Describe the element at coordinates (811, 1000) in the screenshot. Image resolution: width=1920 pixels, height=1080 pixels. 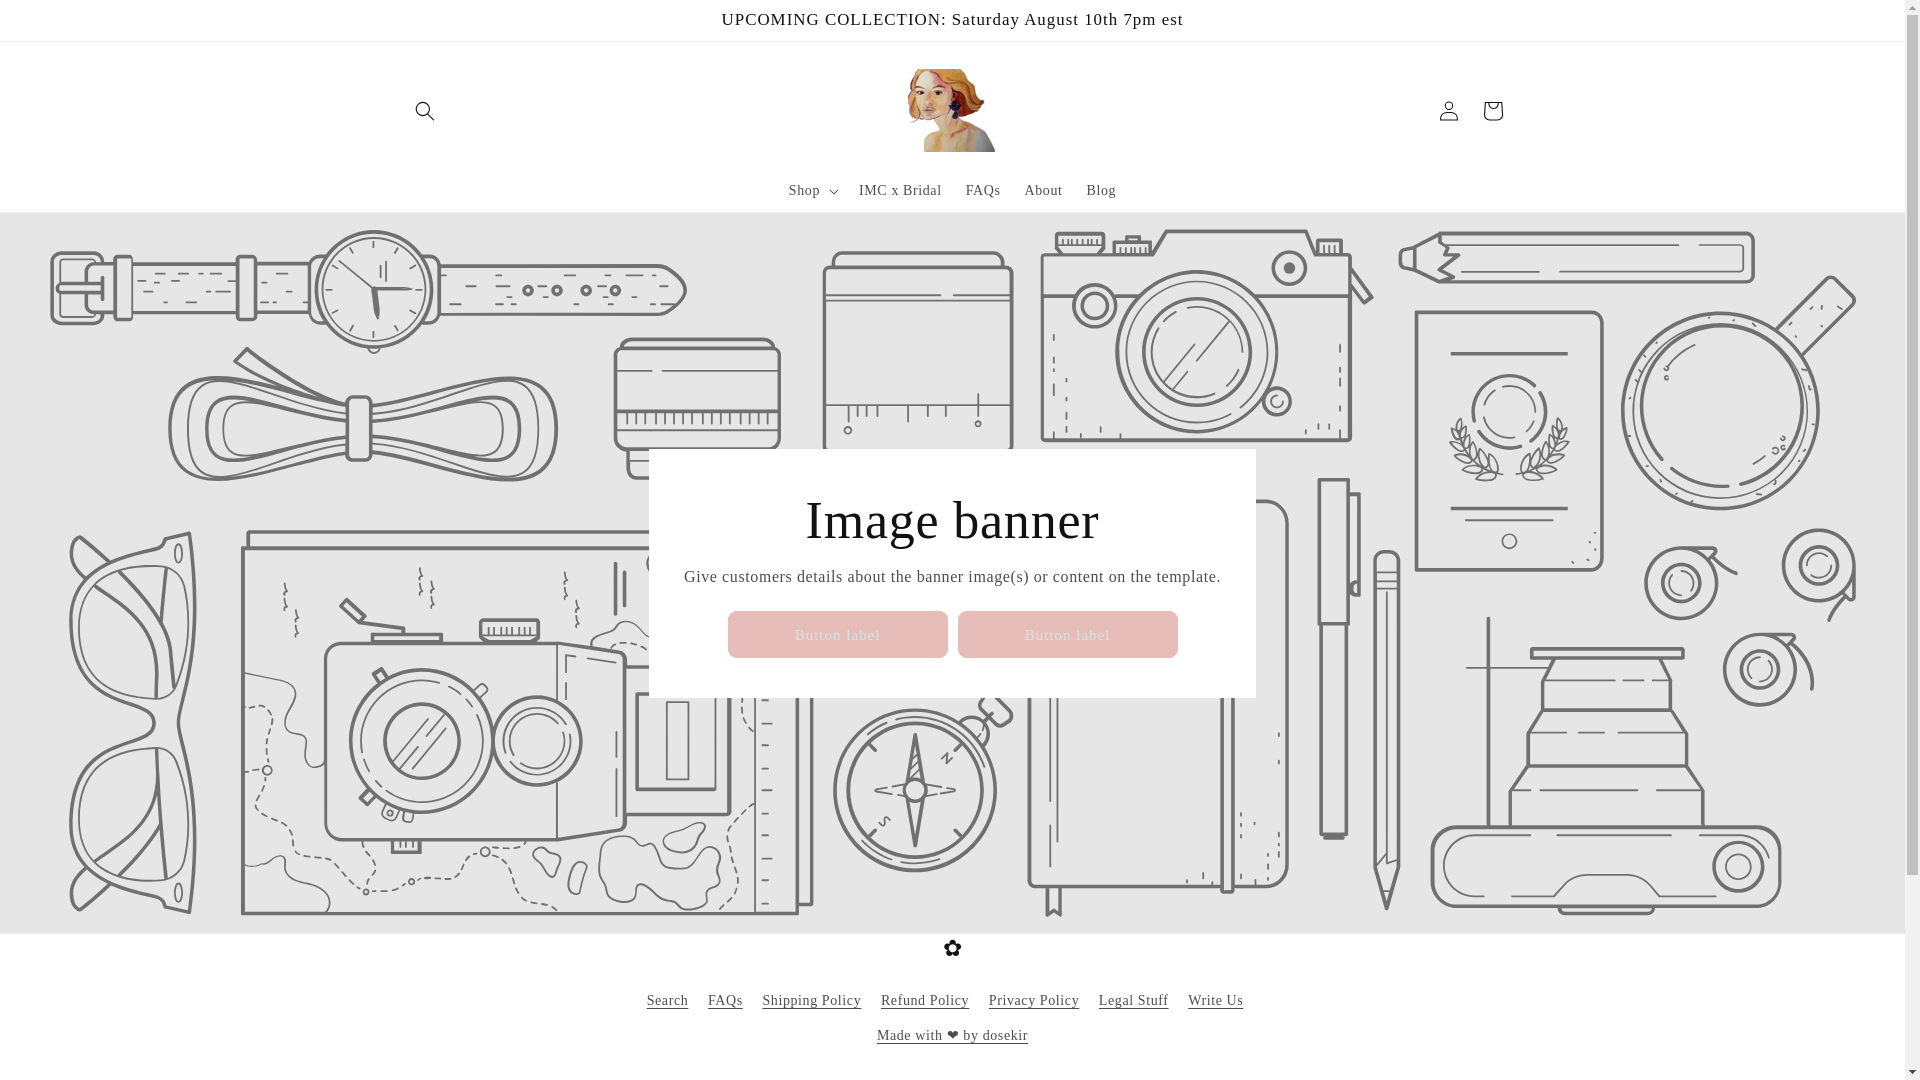
I see `Shipping Policy` at that location.